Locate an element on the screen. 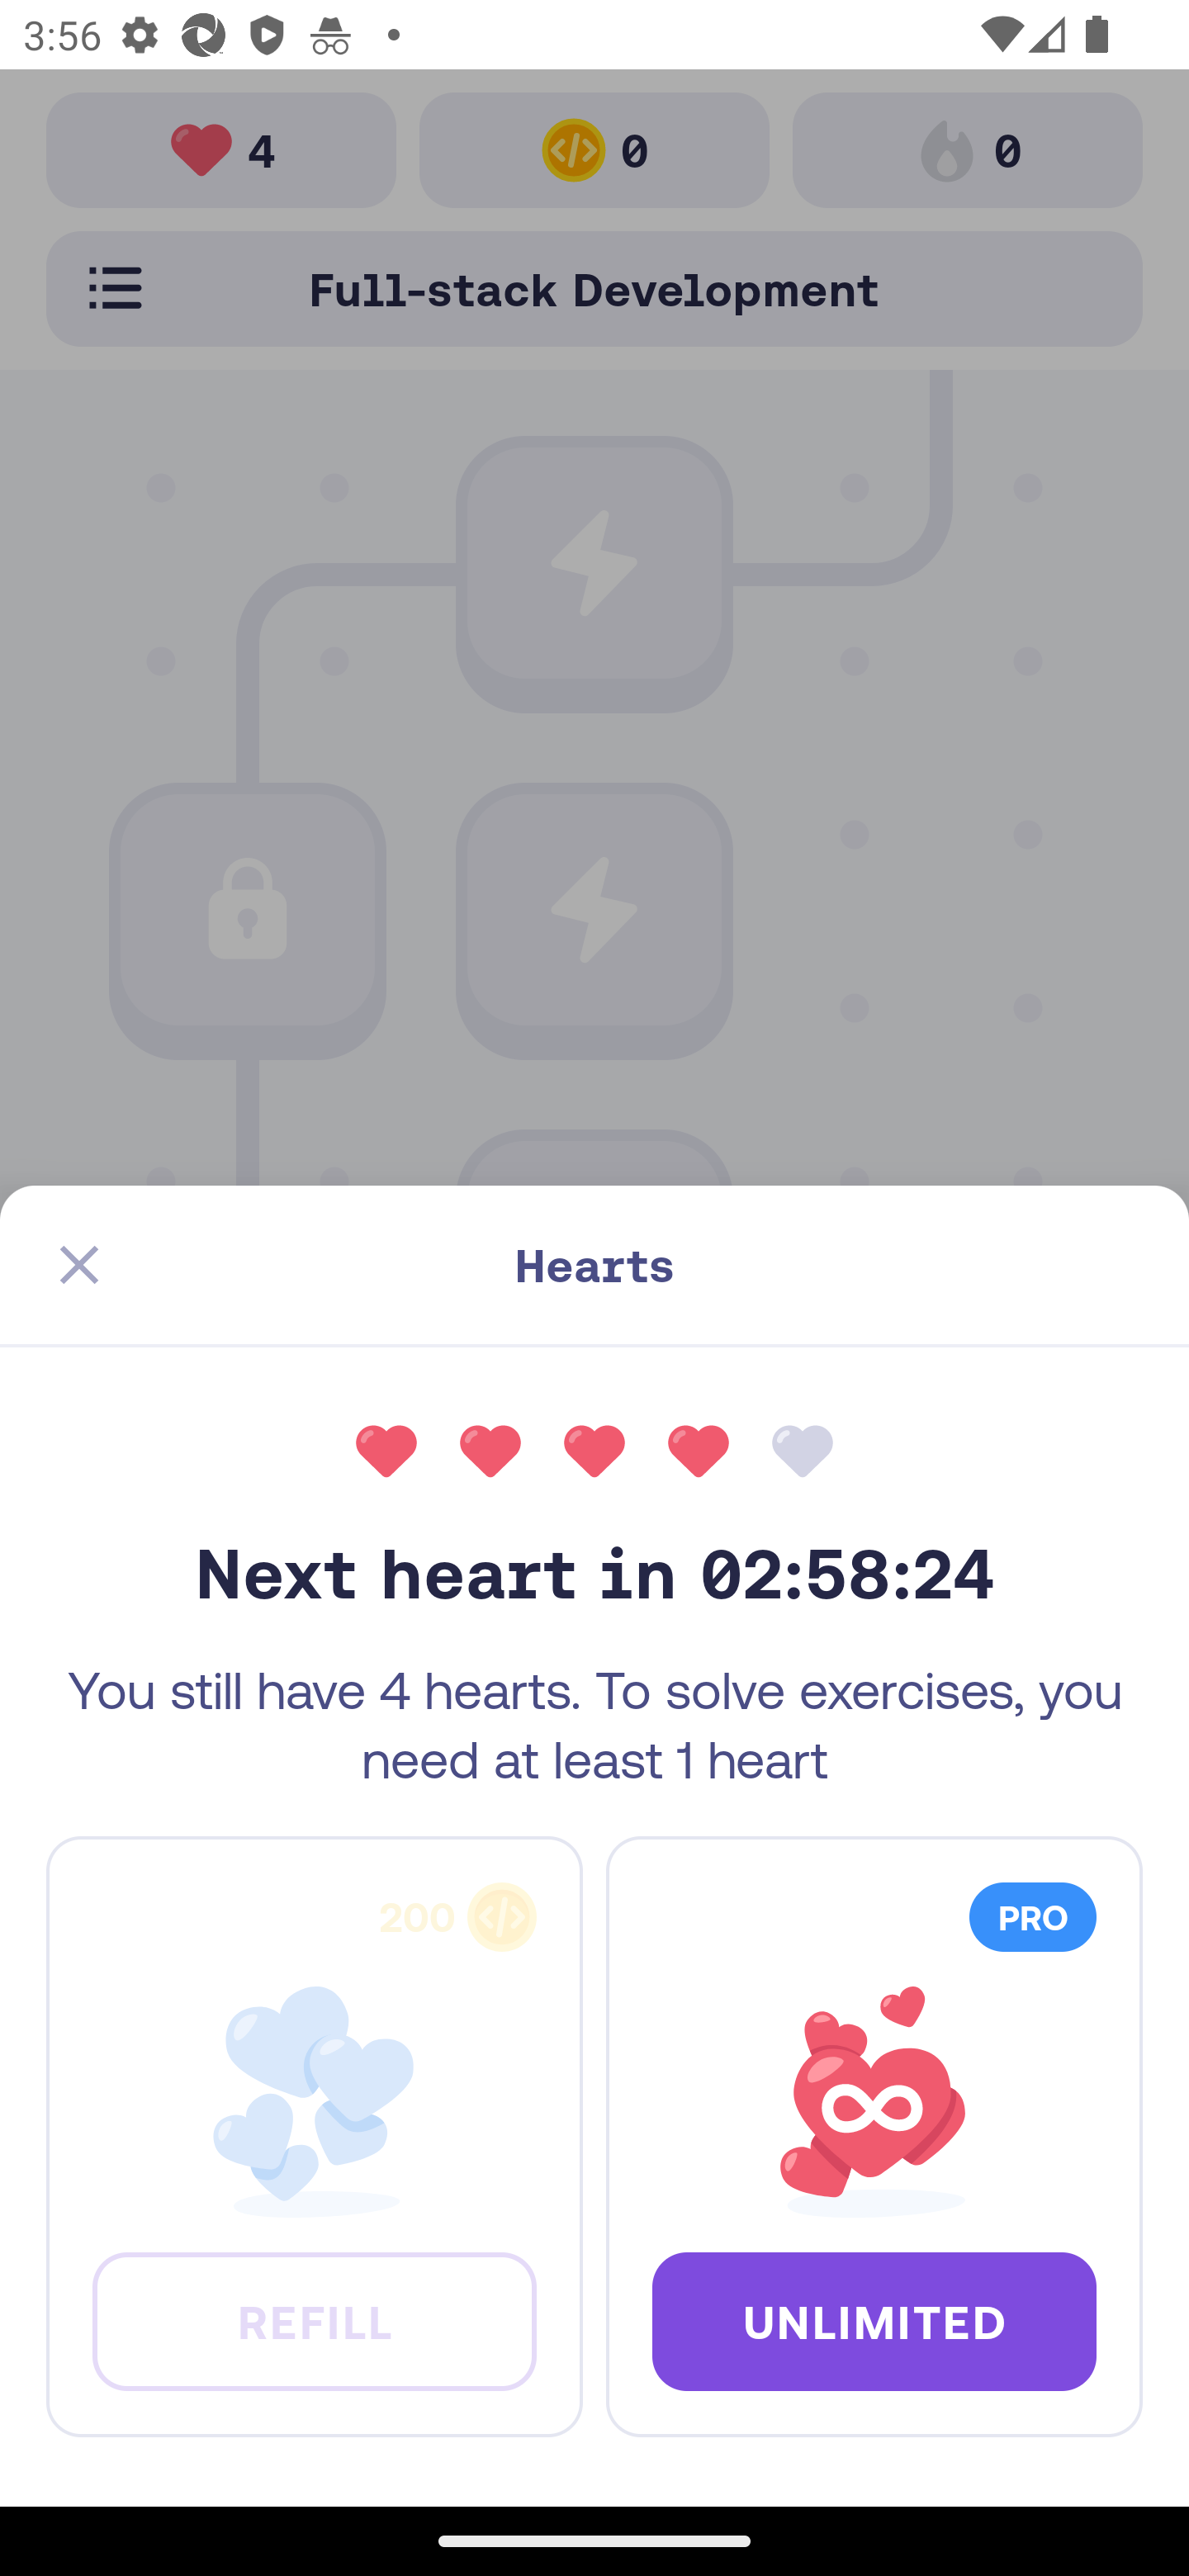  UNLIMITED is located at coordinates (874, 2320).